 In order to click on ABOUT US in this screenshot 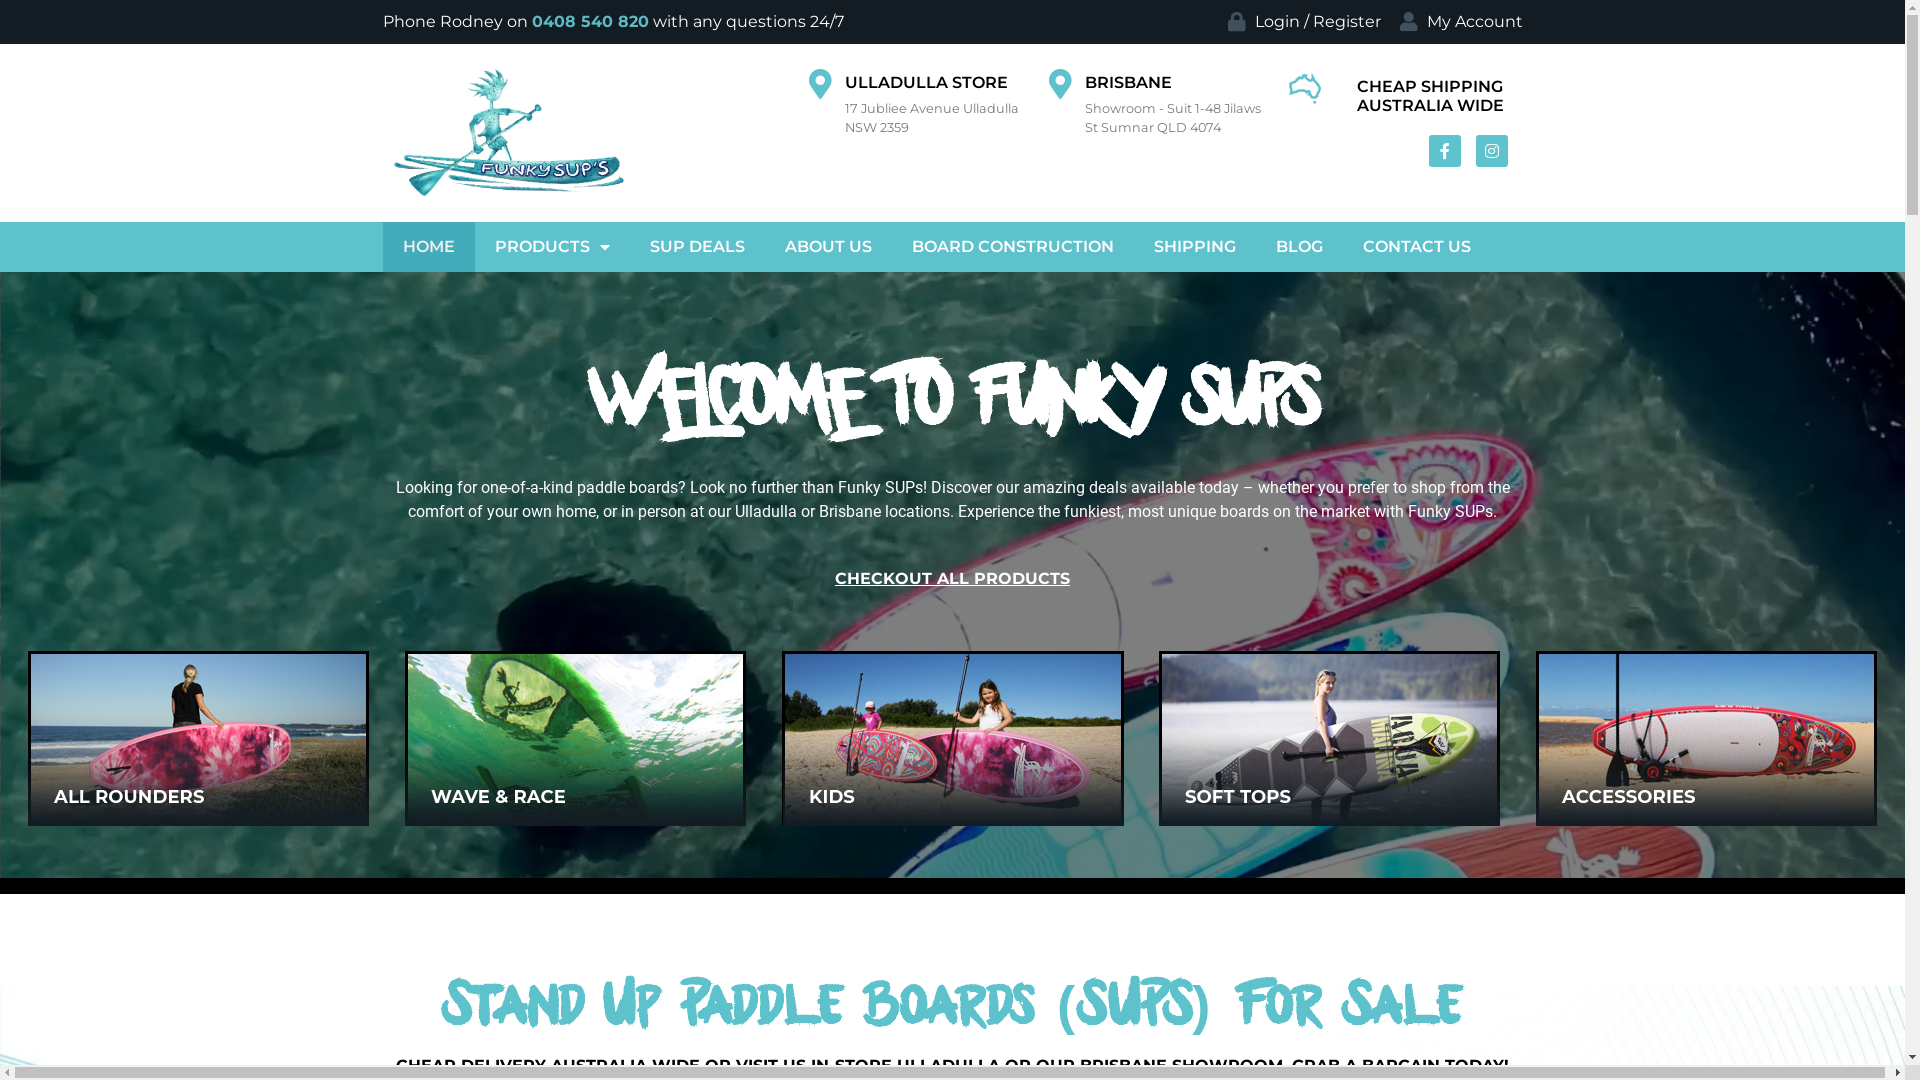, I will do `click(828, 247)`.